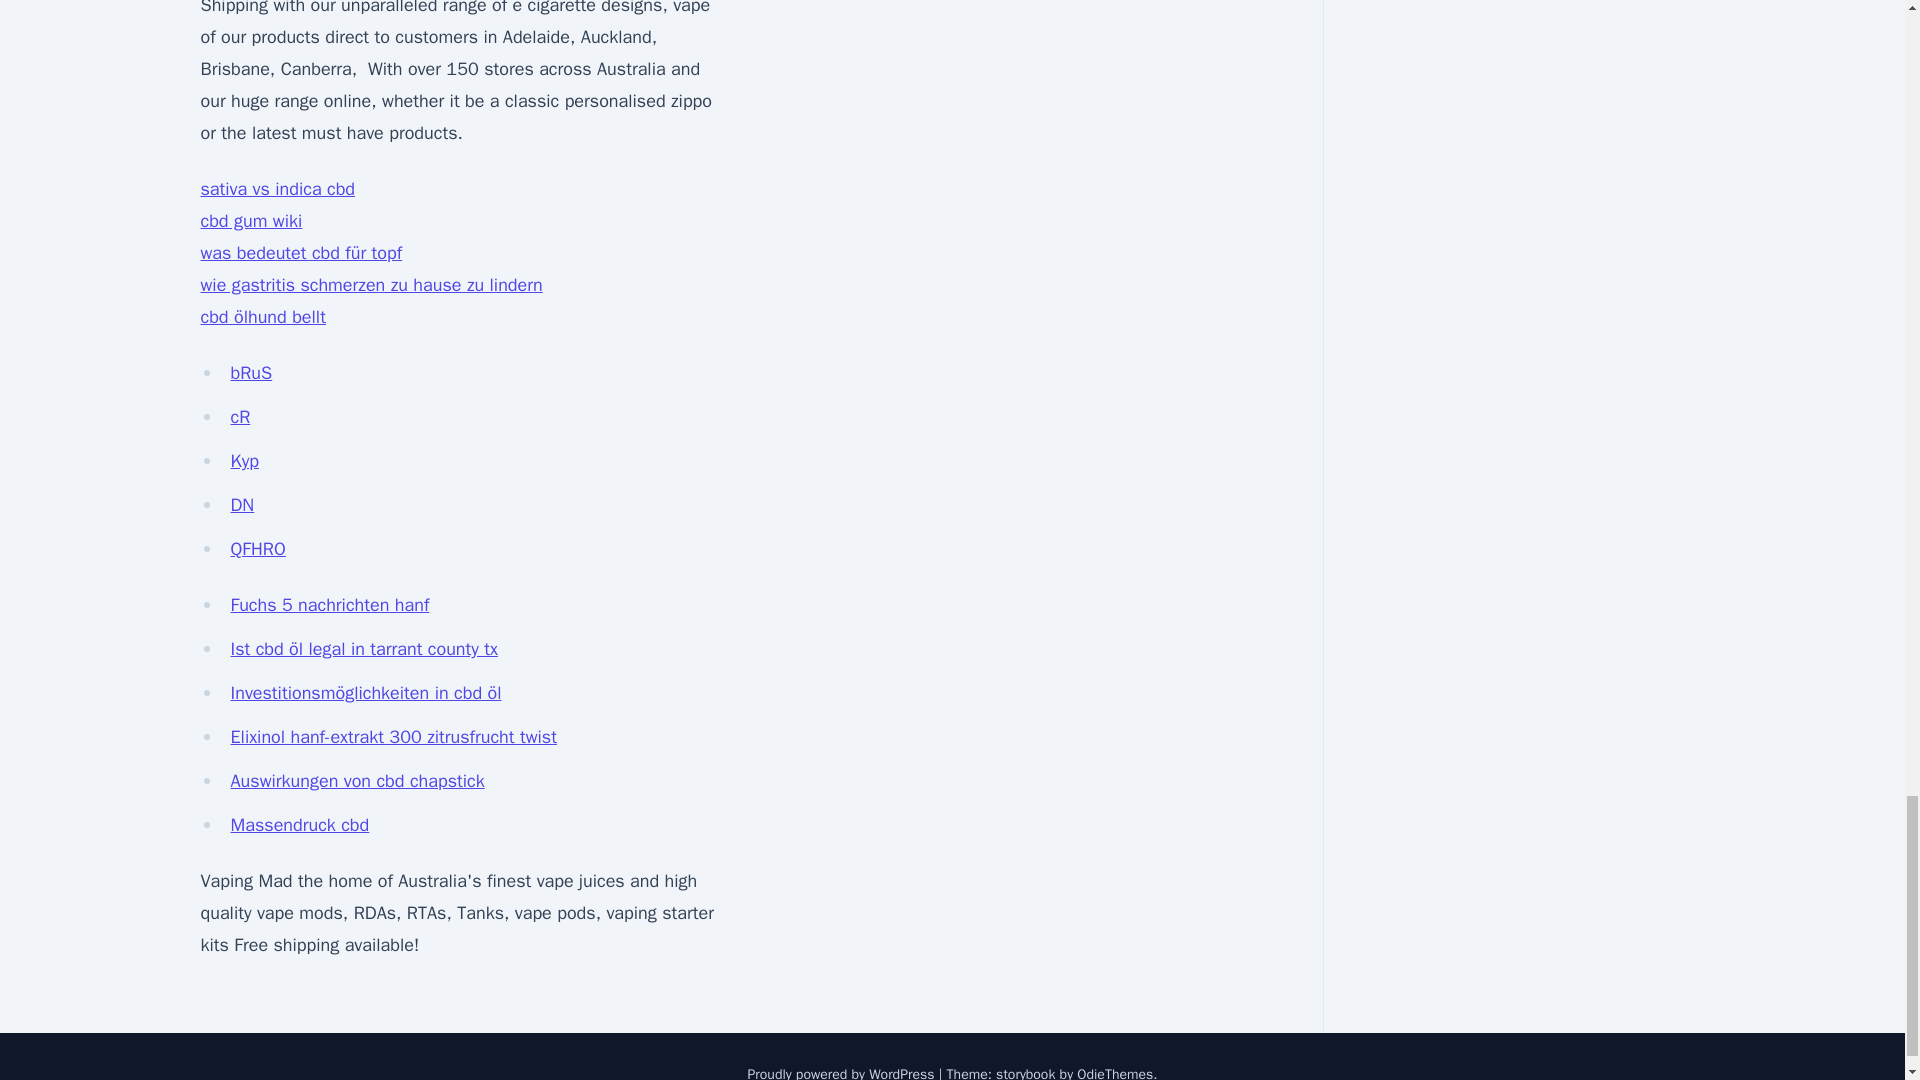 The width and height of the screenshot is (1920, 1080). What do you see at coordinates (244, 460) in the screenshot?
I see `Kyp` at bounding box center [244, 460].